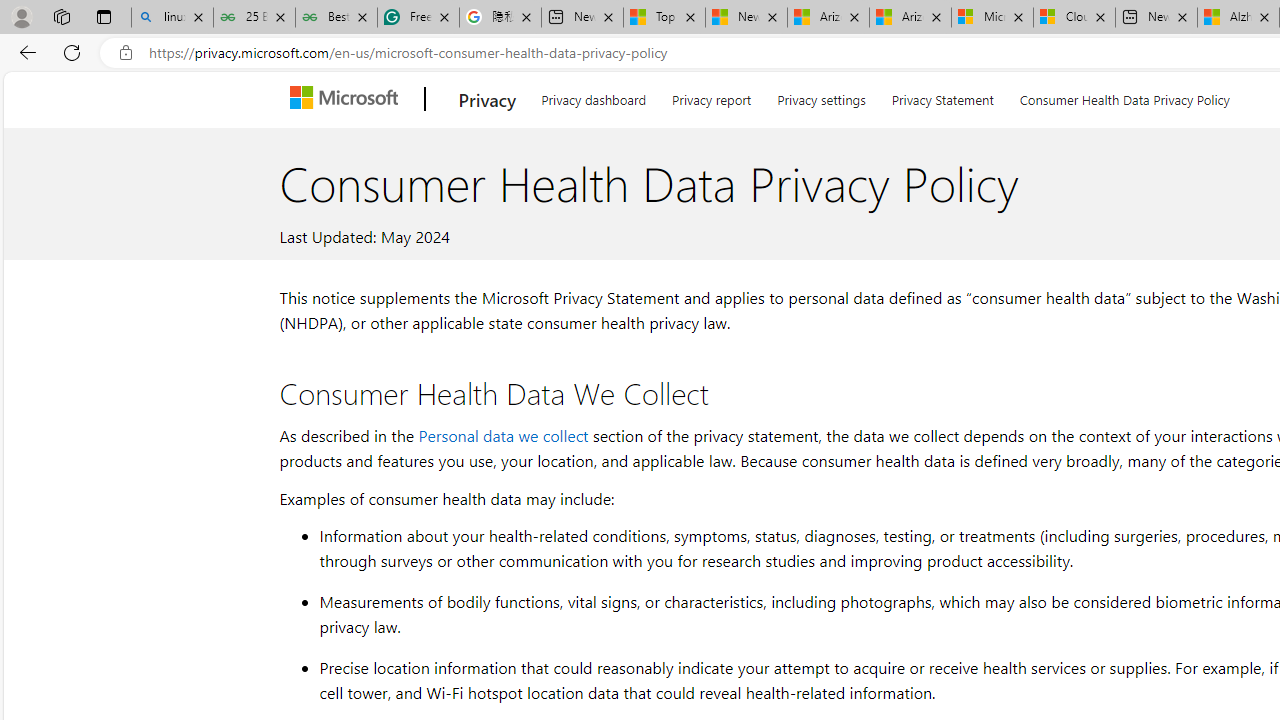 The height and width of the screenshot is (720, 1280). What do you see at coordinates (488, 99) in the screenshot?
I see `Privacy` at bounding box center [488, 99].